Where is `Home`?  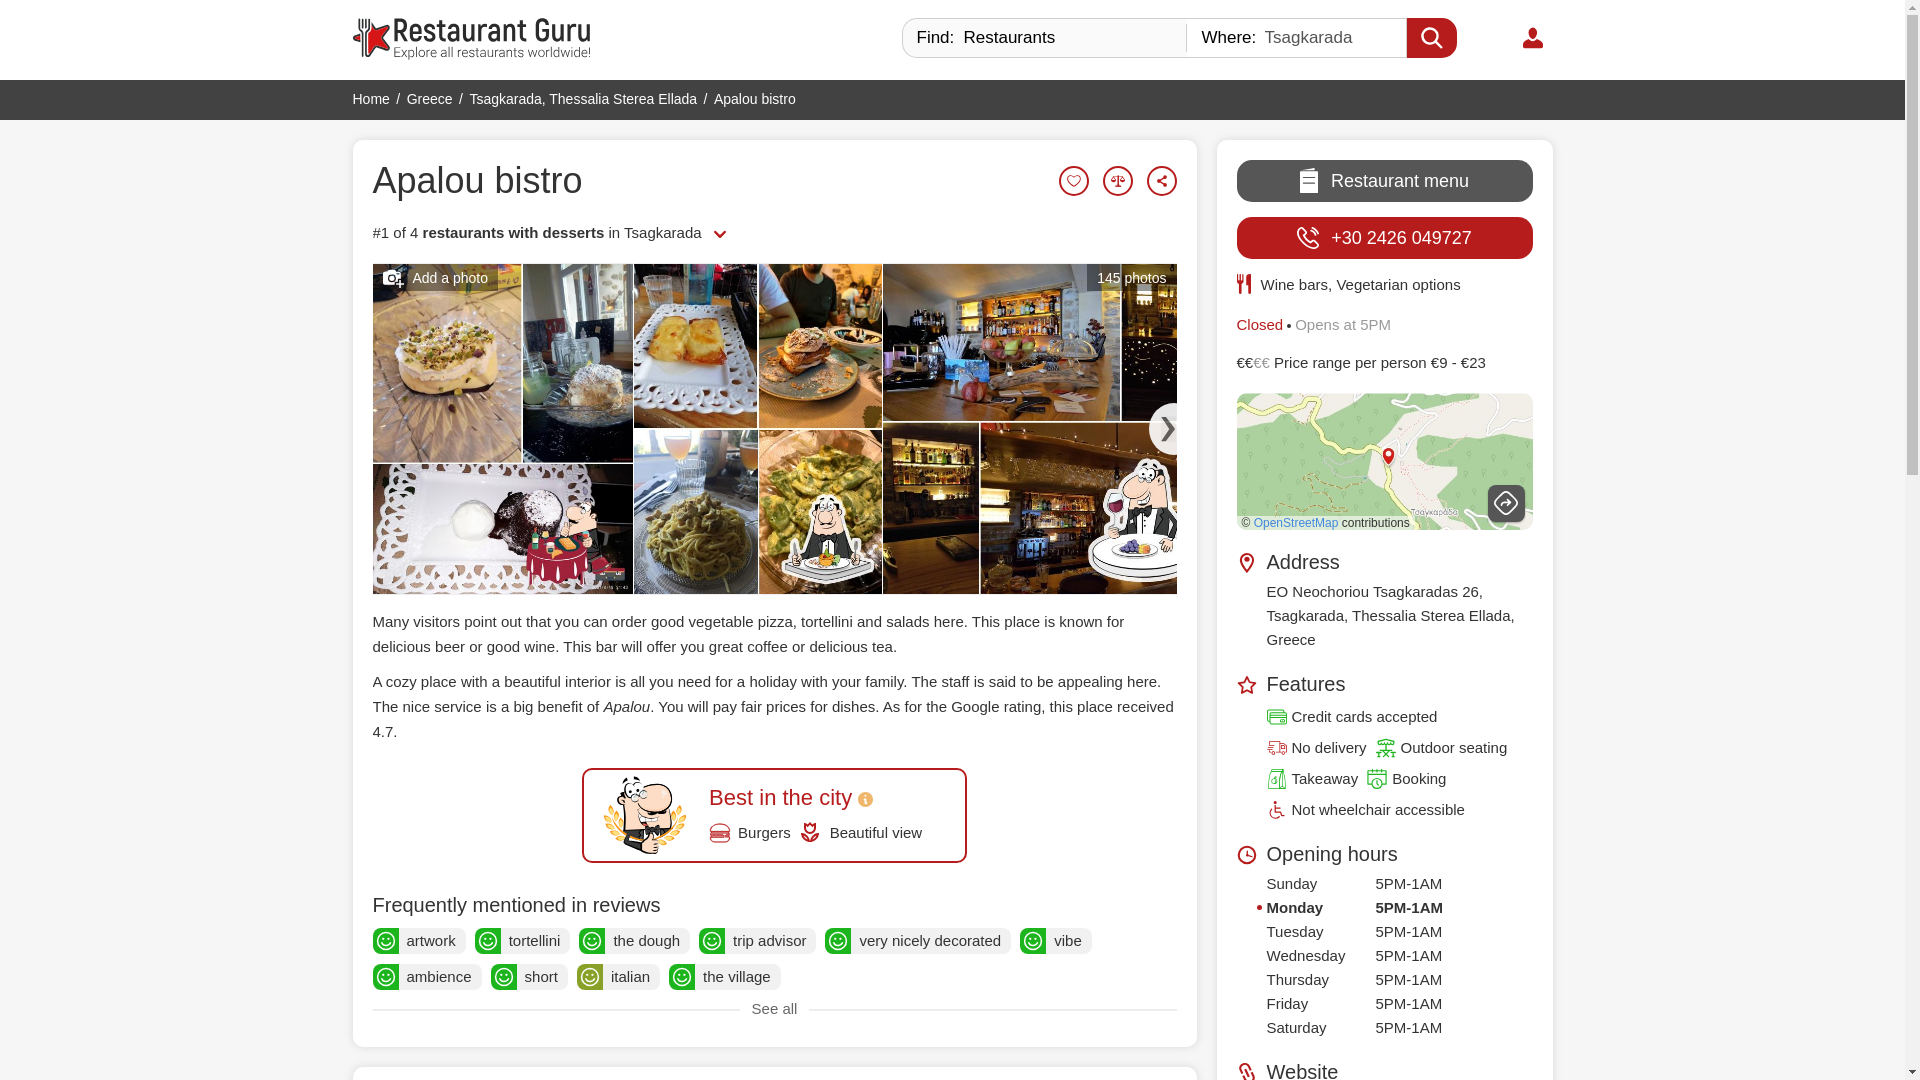
Home is located at coordinates (370, 98).